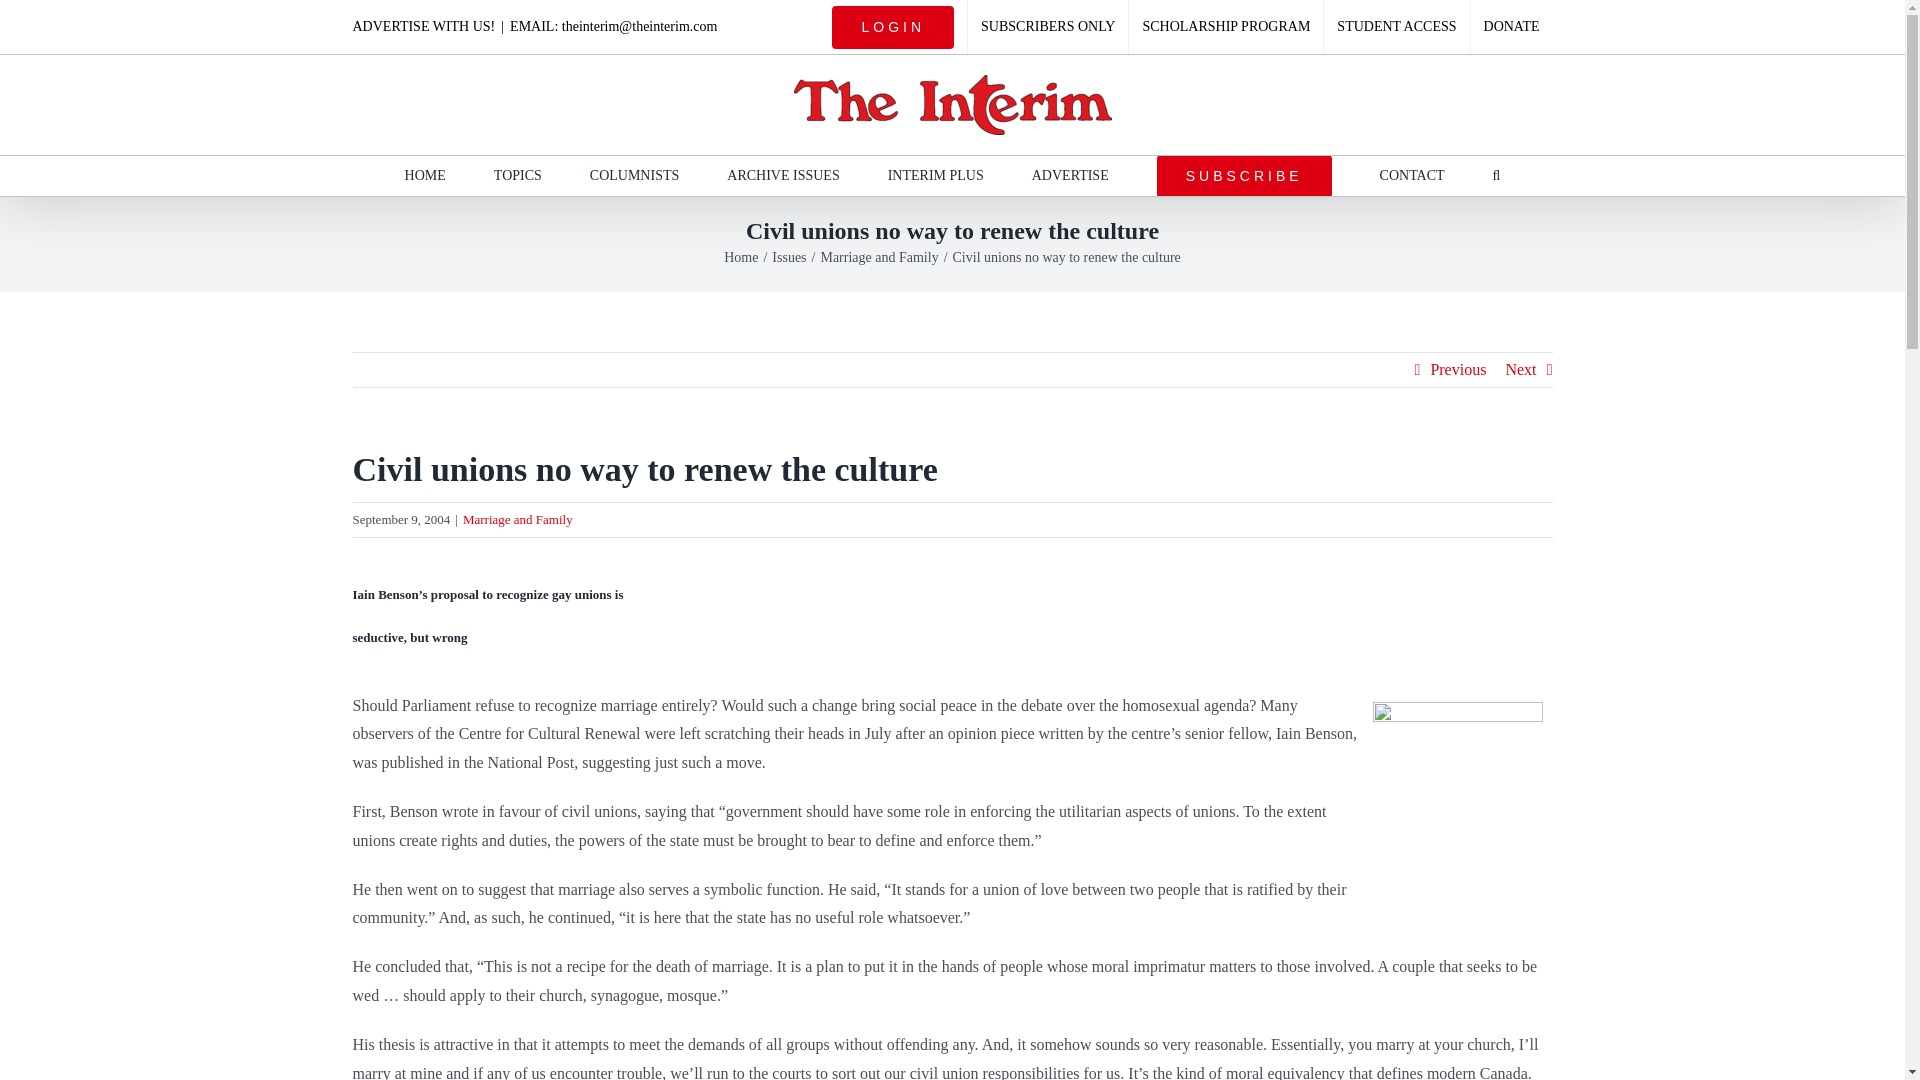  What do you see at coordinates (425, 175) in the screenshot?
I see `HOME` at bounding box center [425, 175].